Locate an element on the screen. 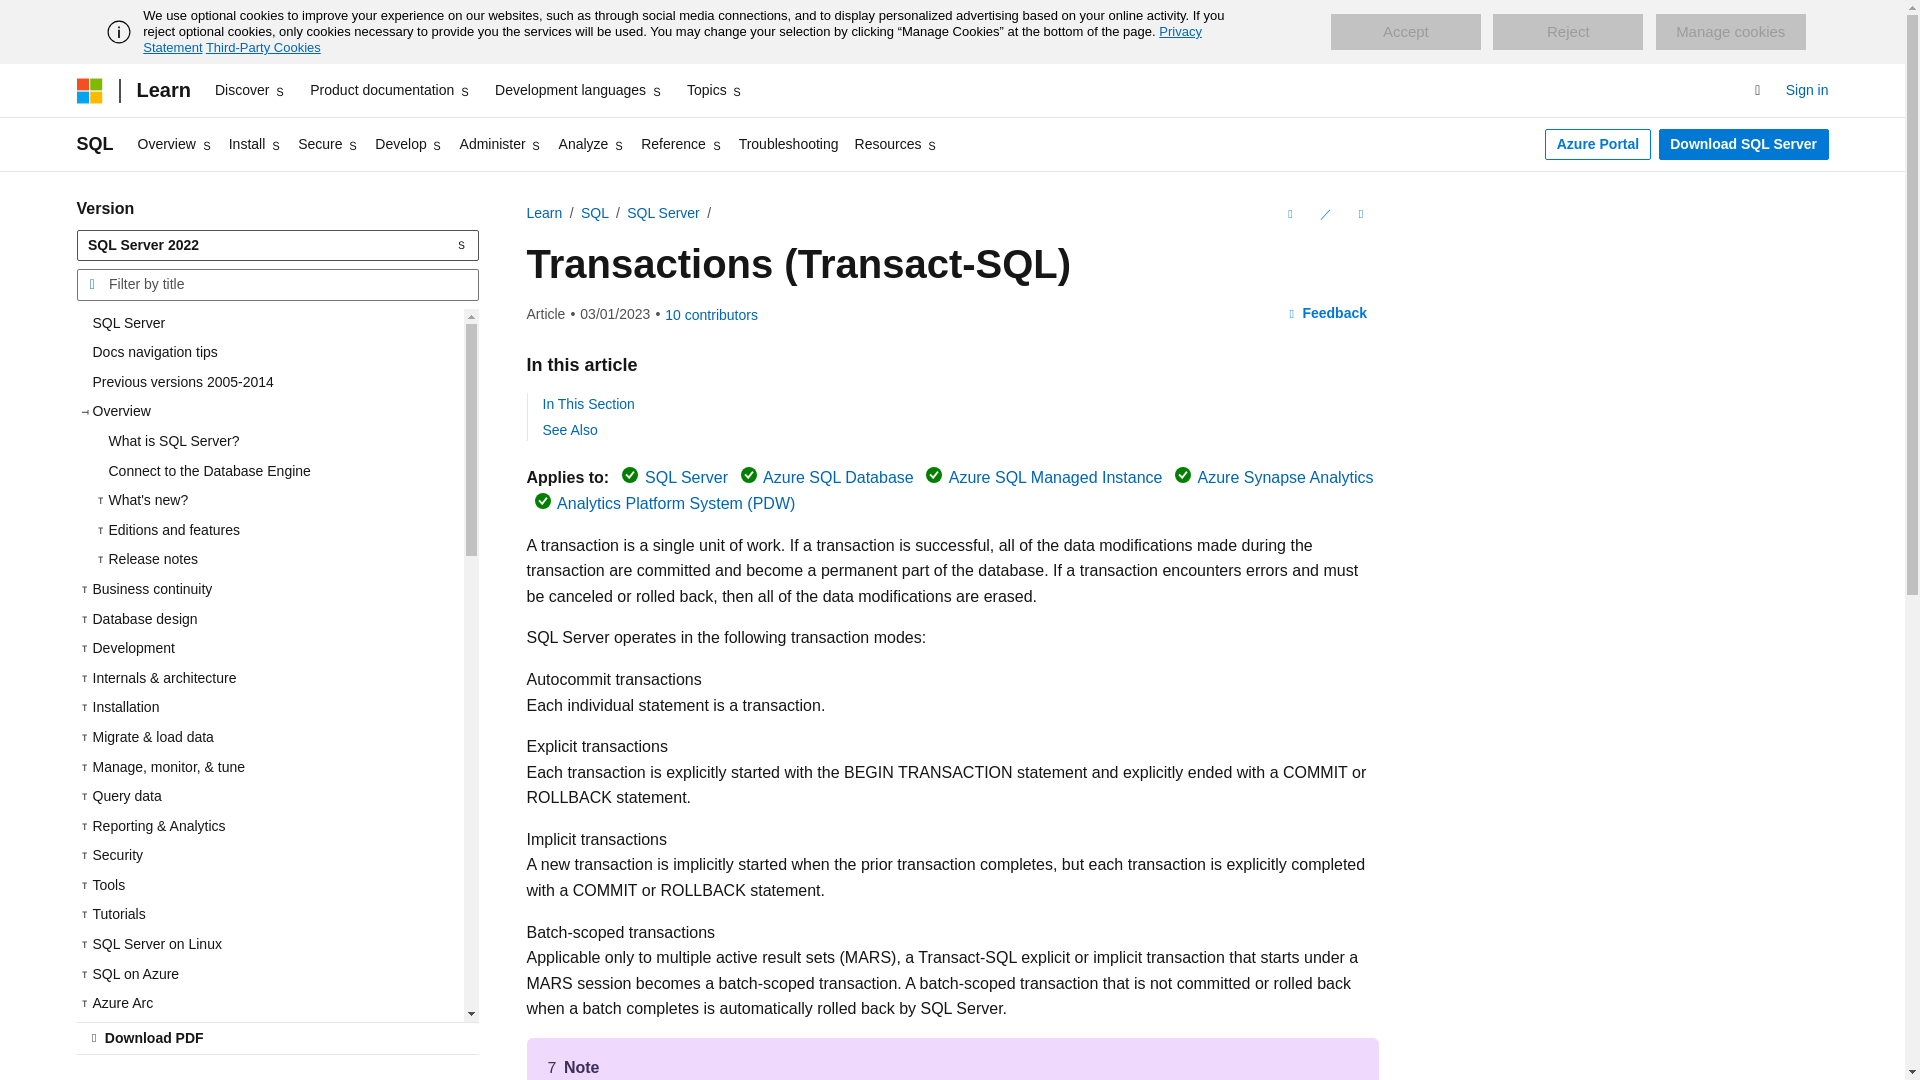 This screenshot has width=1920, height=1080. Product documentation is located at coordinates (390, 90).